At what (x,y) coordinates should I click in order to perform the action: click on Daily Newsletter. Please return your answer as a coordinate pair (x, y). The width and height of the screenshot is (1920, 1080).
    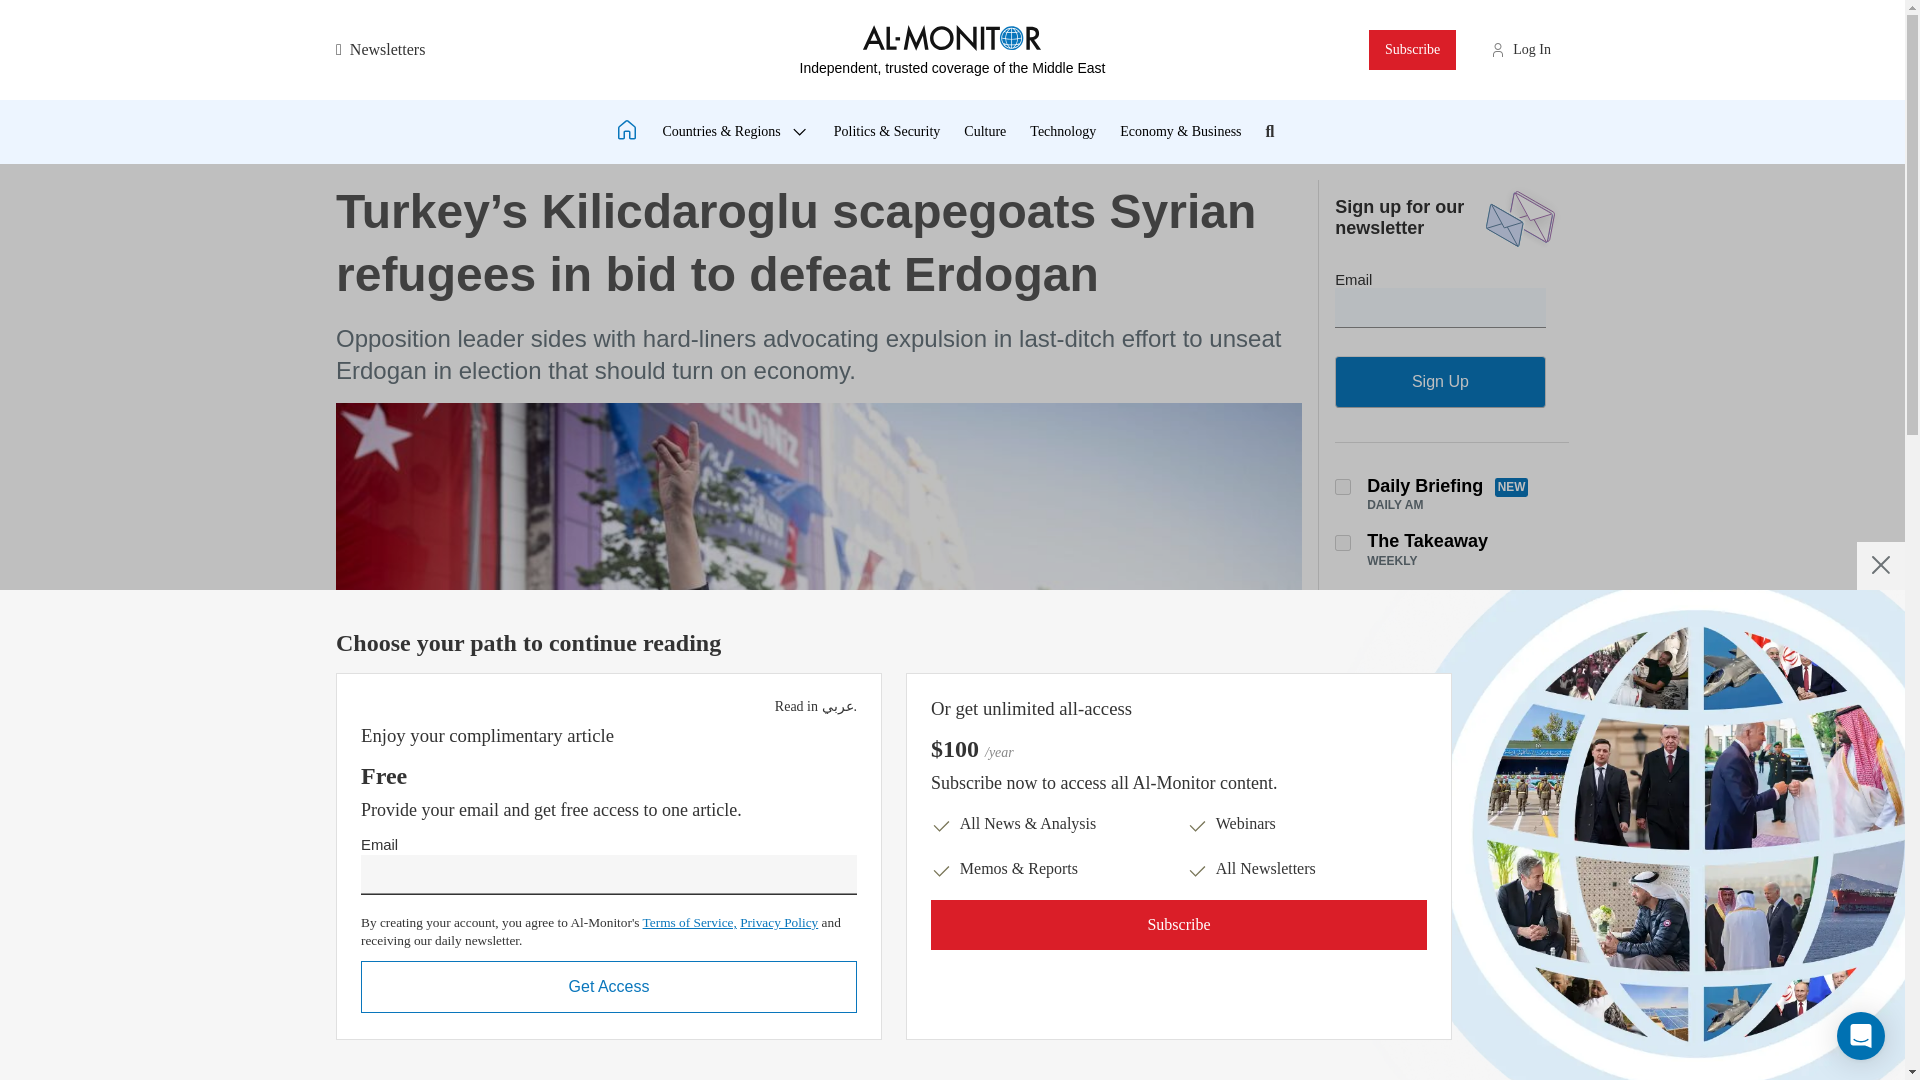
    Looking at the image, I should click on (1342, 486).